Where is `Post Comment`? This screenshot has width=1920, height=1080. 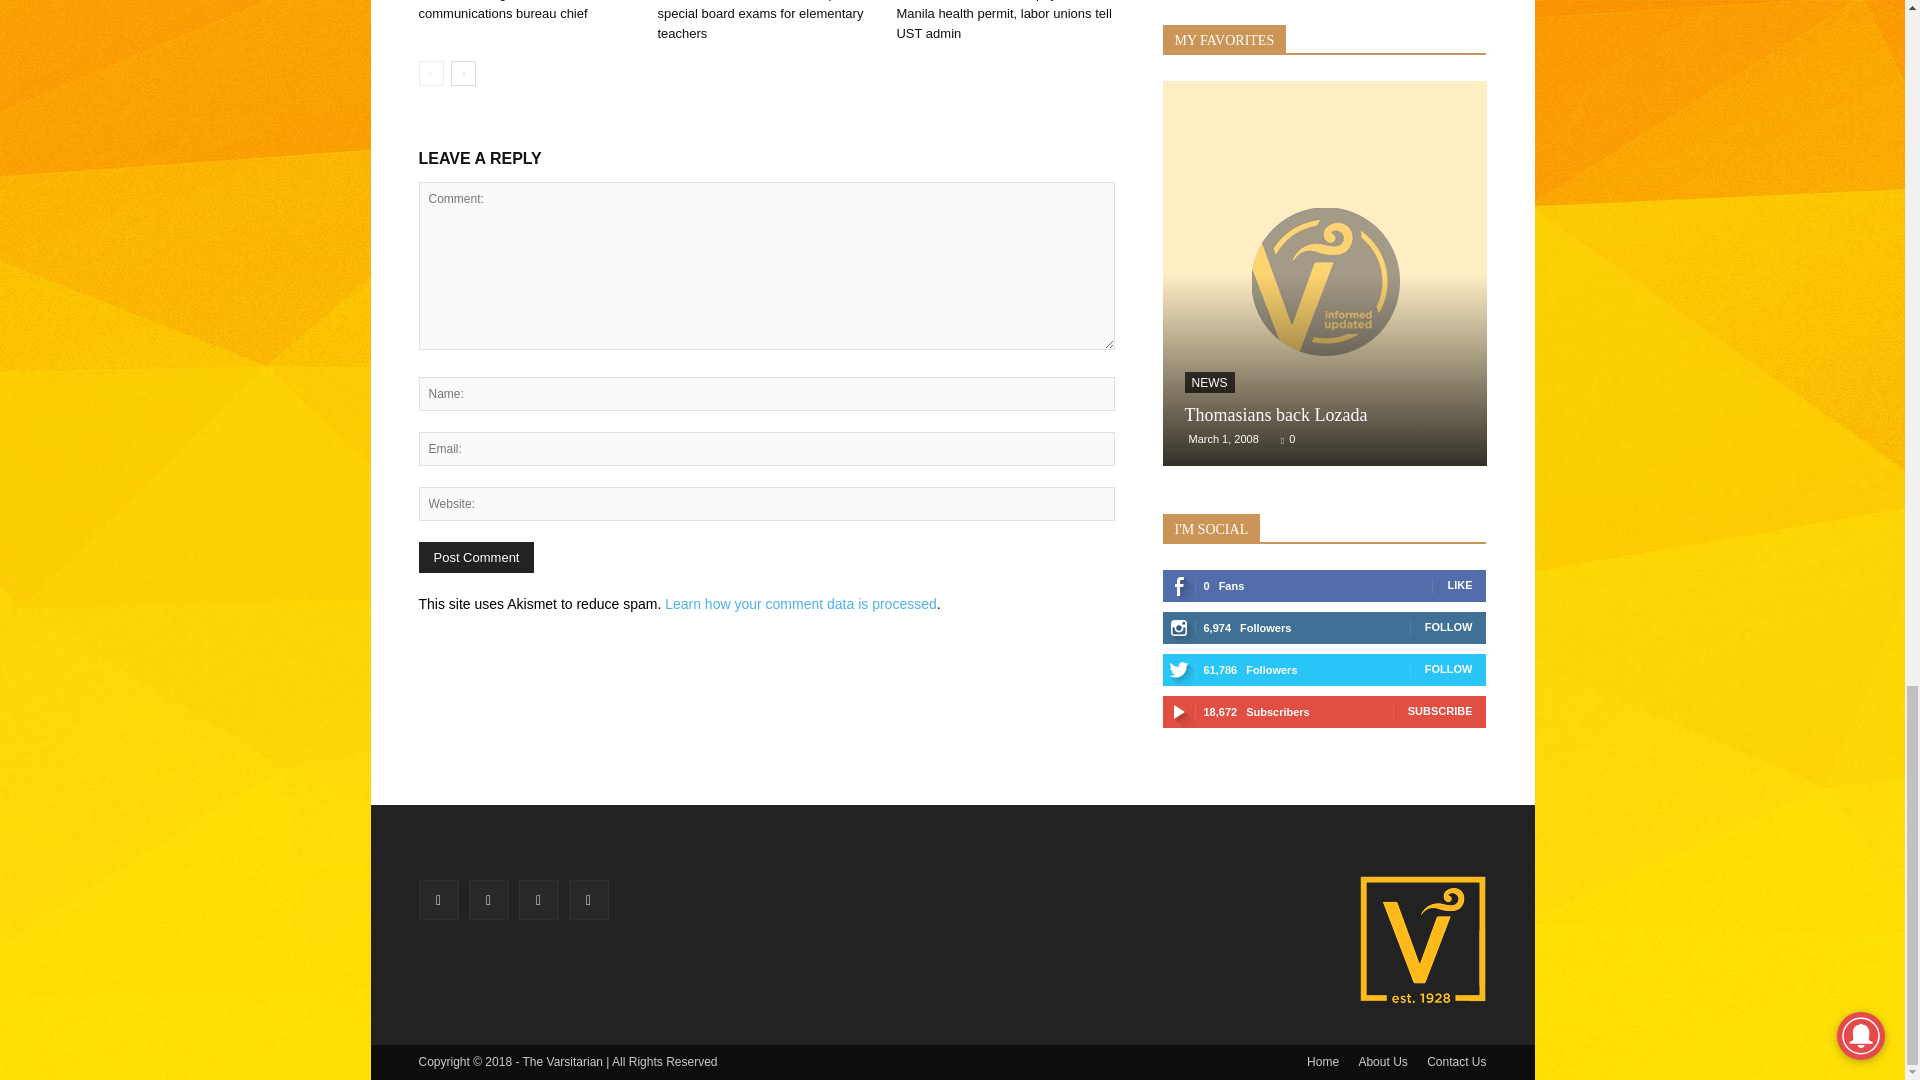
Post Comment is located at coordinates (476, 558).